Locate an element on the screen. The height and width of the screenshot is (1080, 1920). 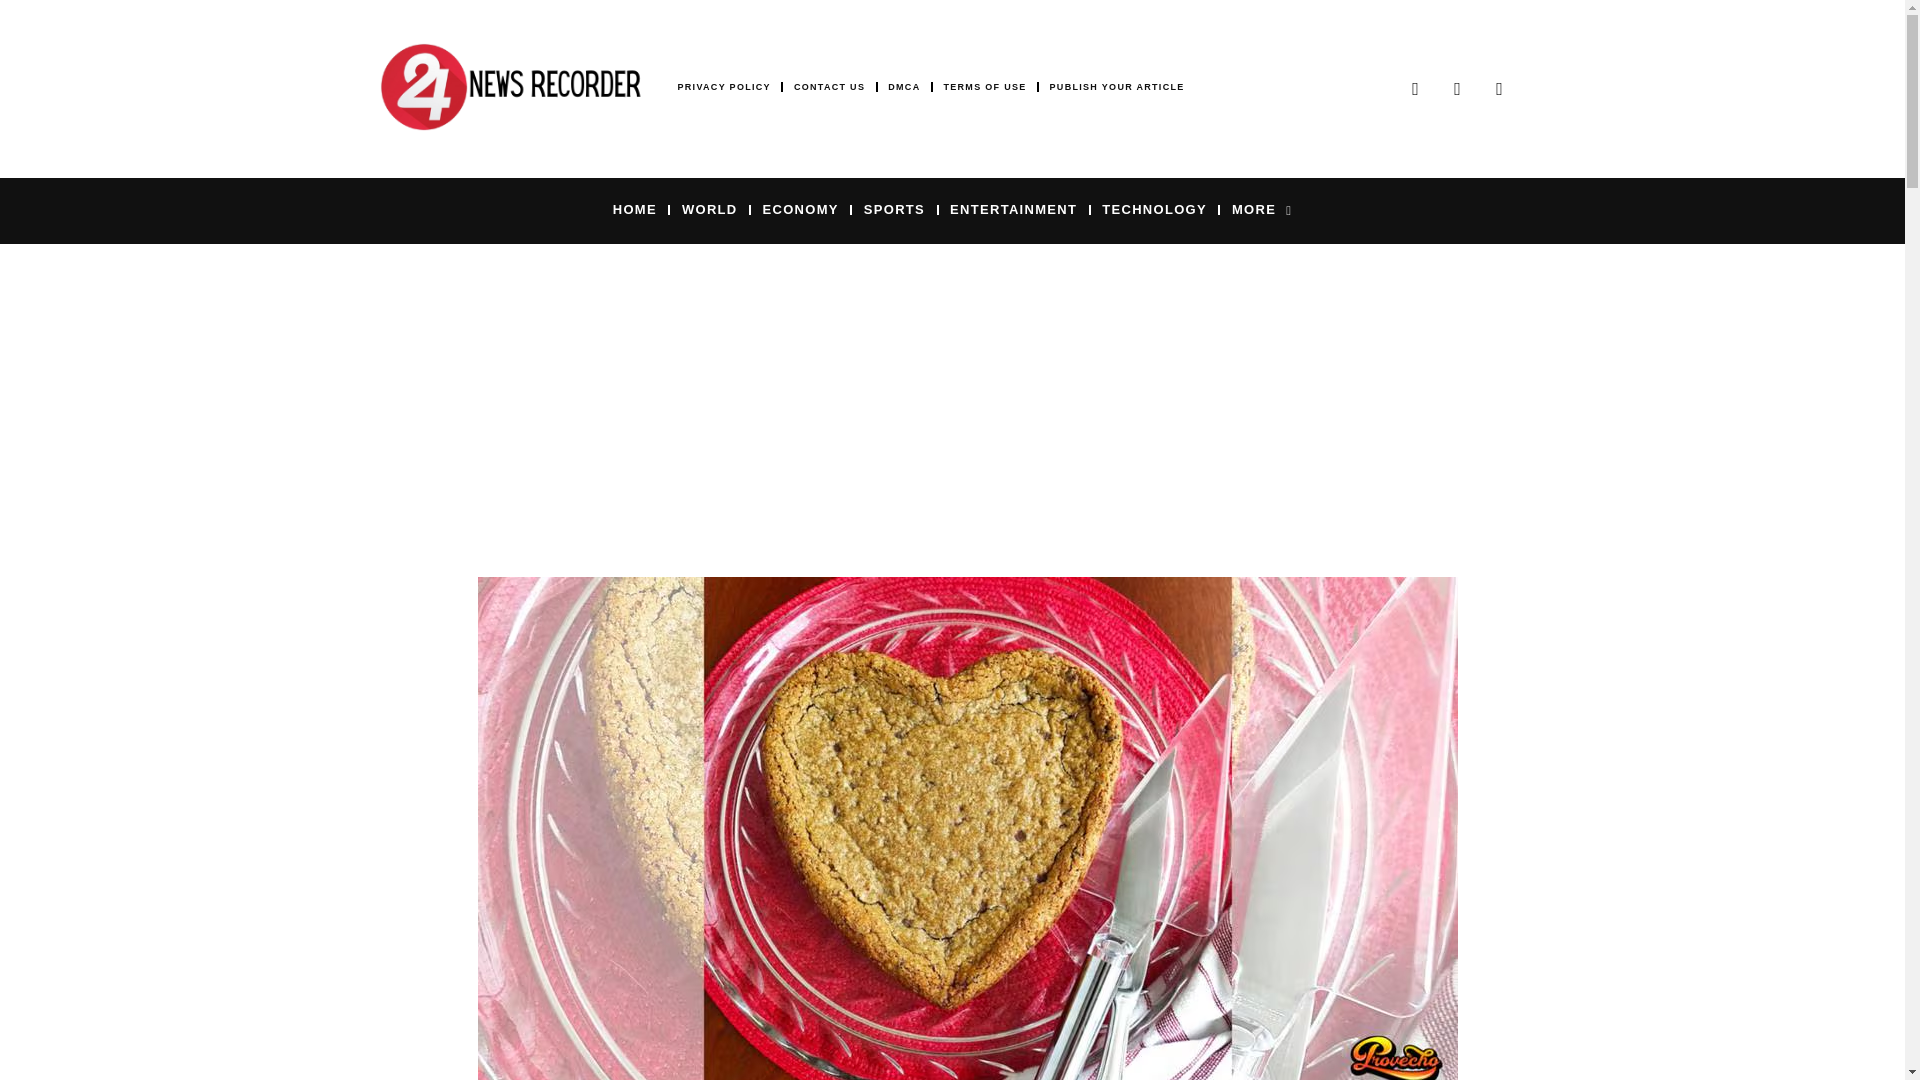
PRIVACY POLICY is located at coordinates (724, 87).